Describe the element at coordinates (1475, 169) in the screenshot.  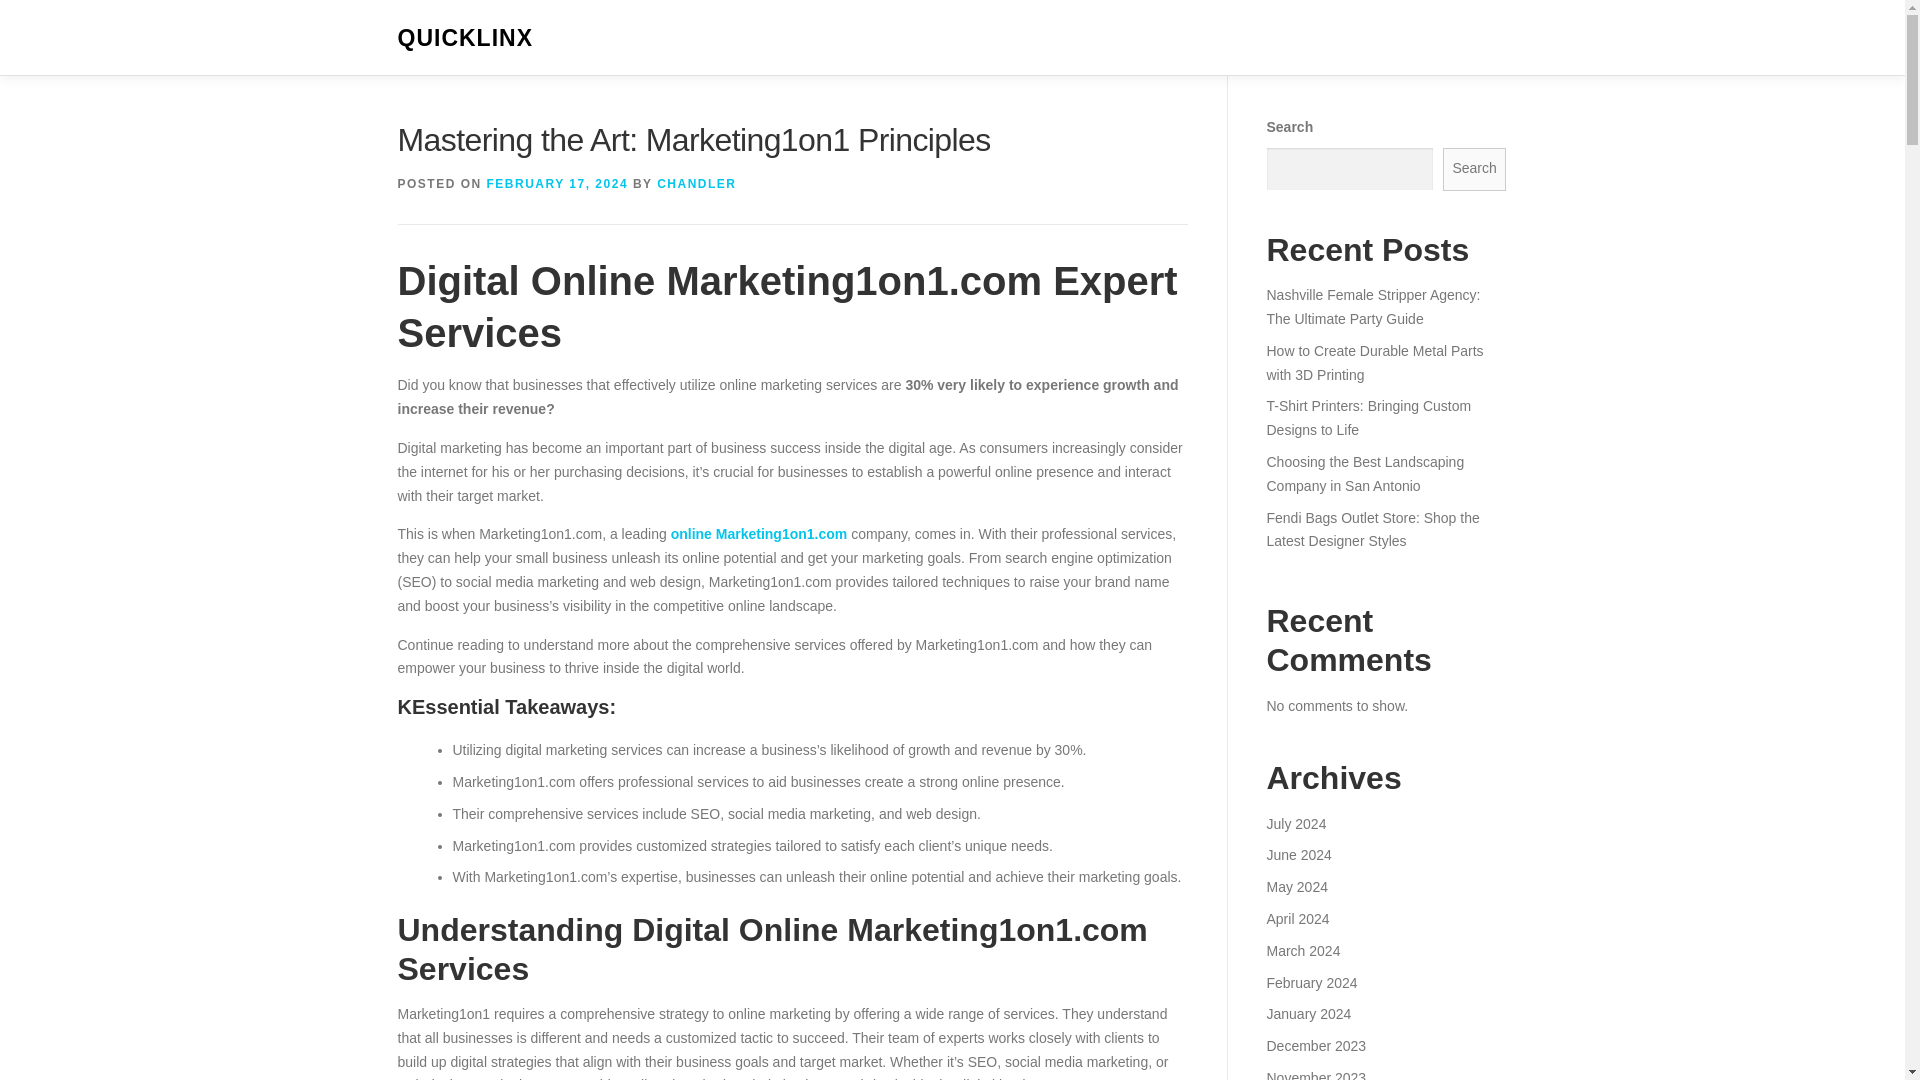
I see `Search` at that location.